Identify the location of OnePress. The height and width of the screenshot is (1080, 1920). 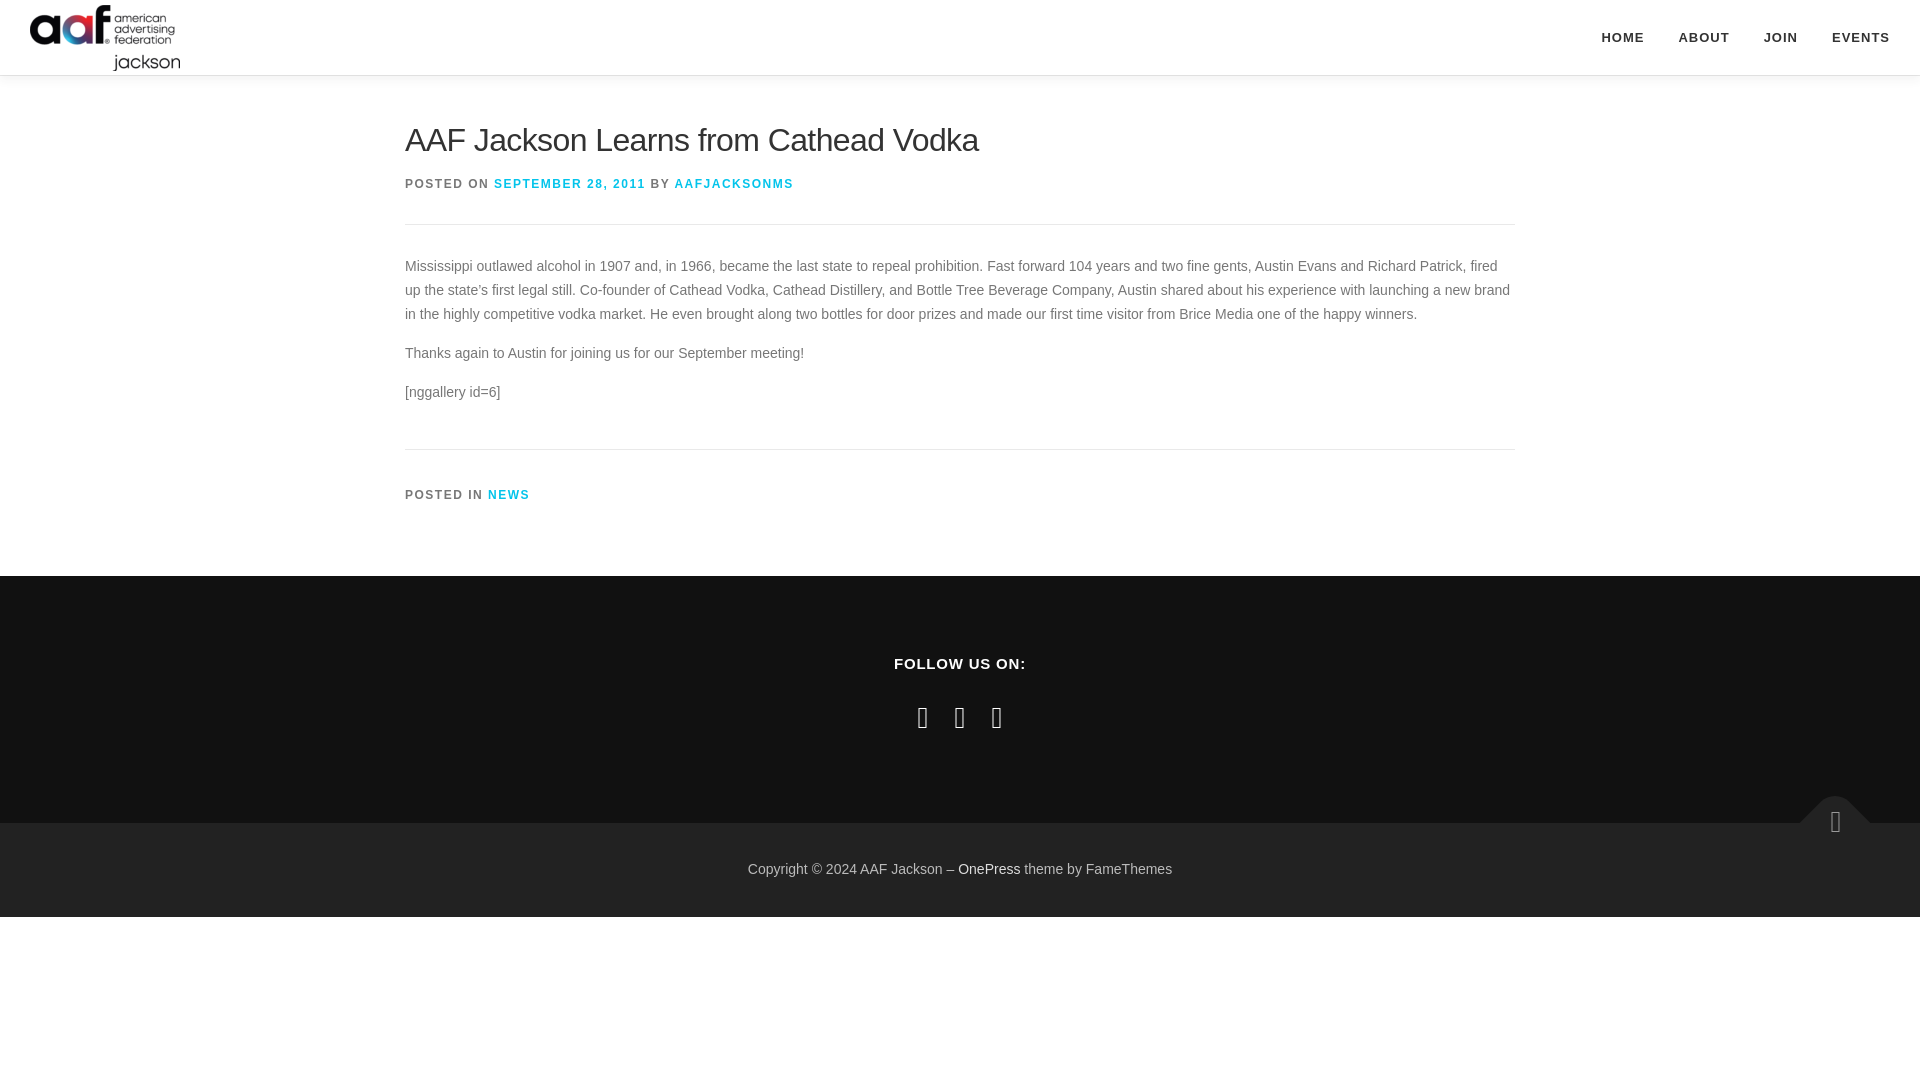
(988, 868).